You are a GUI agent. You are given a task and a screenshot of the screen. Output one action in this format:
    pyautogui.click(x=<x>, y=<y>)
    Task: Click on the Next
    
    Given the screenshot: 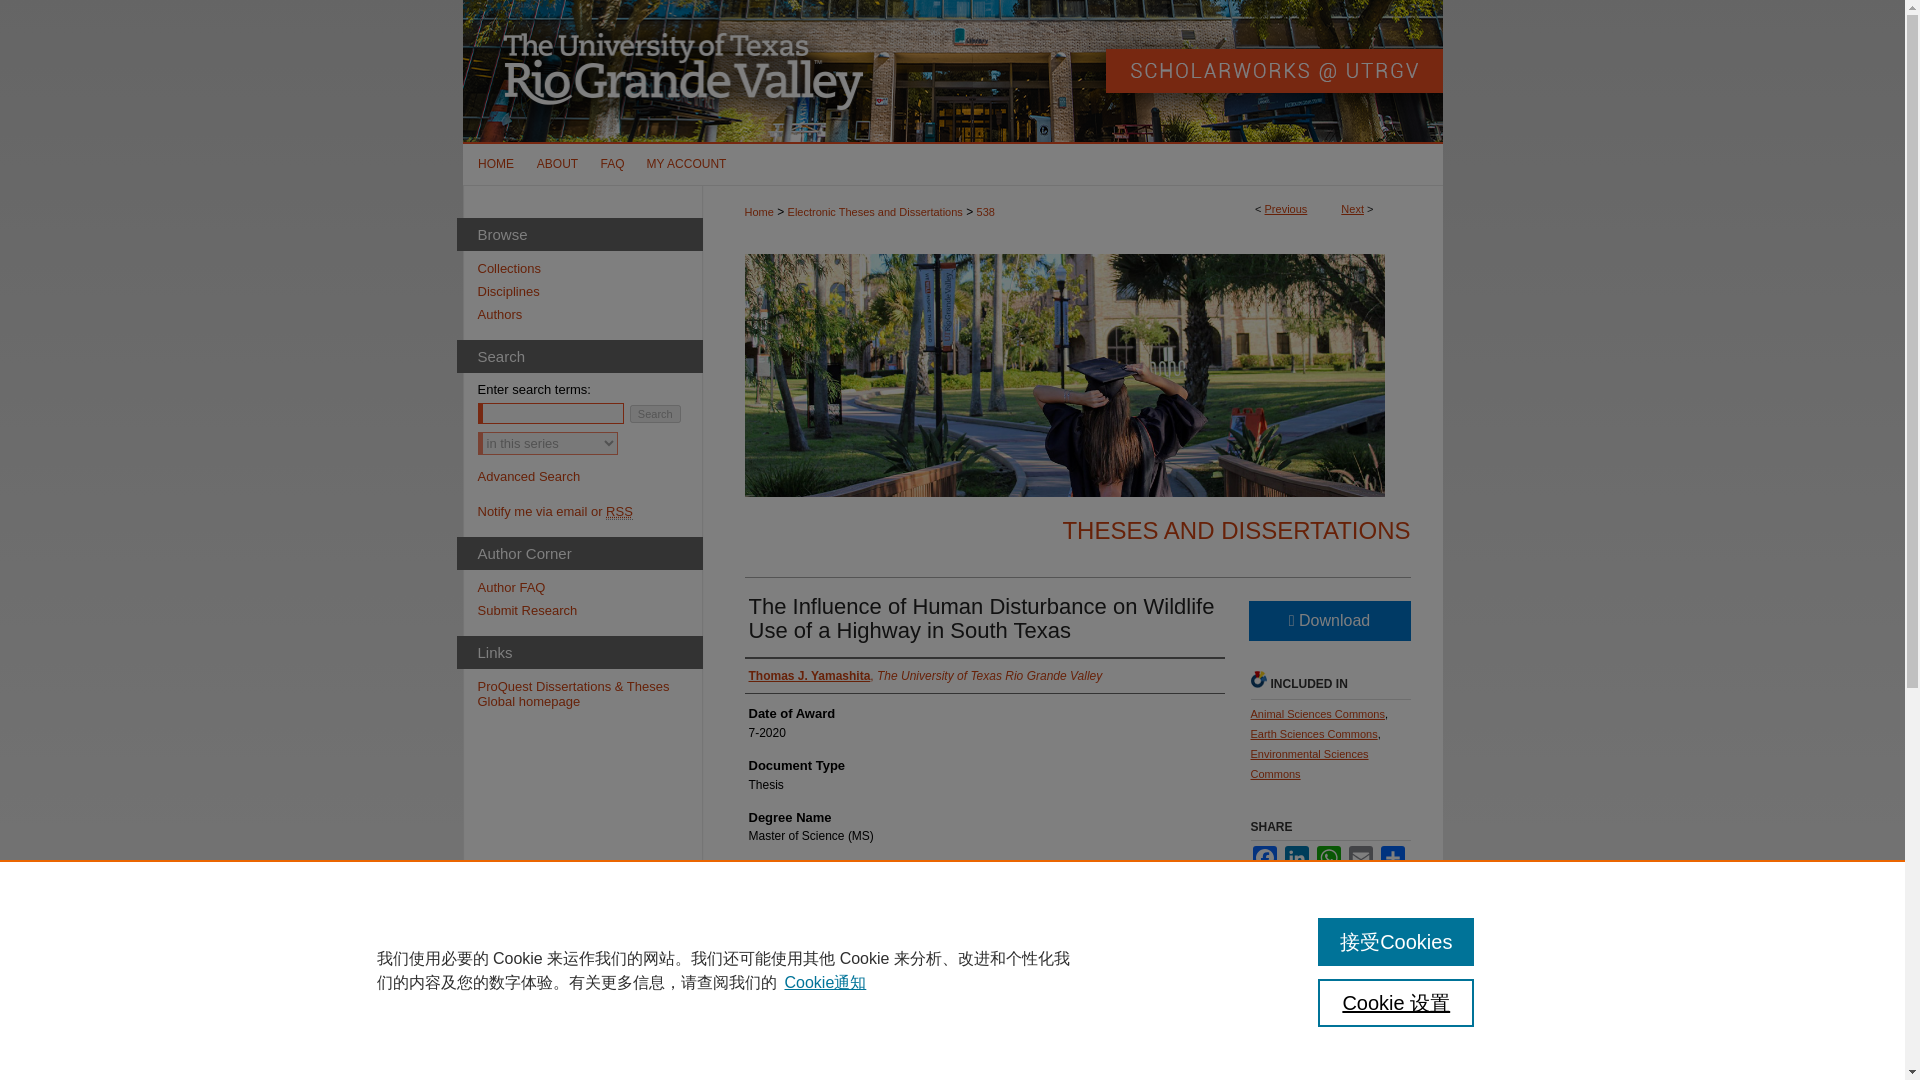 What is the action you would take?
    pyautogui.click(x=1352, y=208)
    